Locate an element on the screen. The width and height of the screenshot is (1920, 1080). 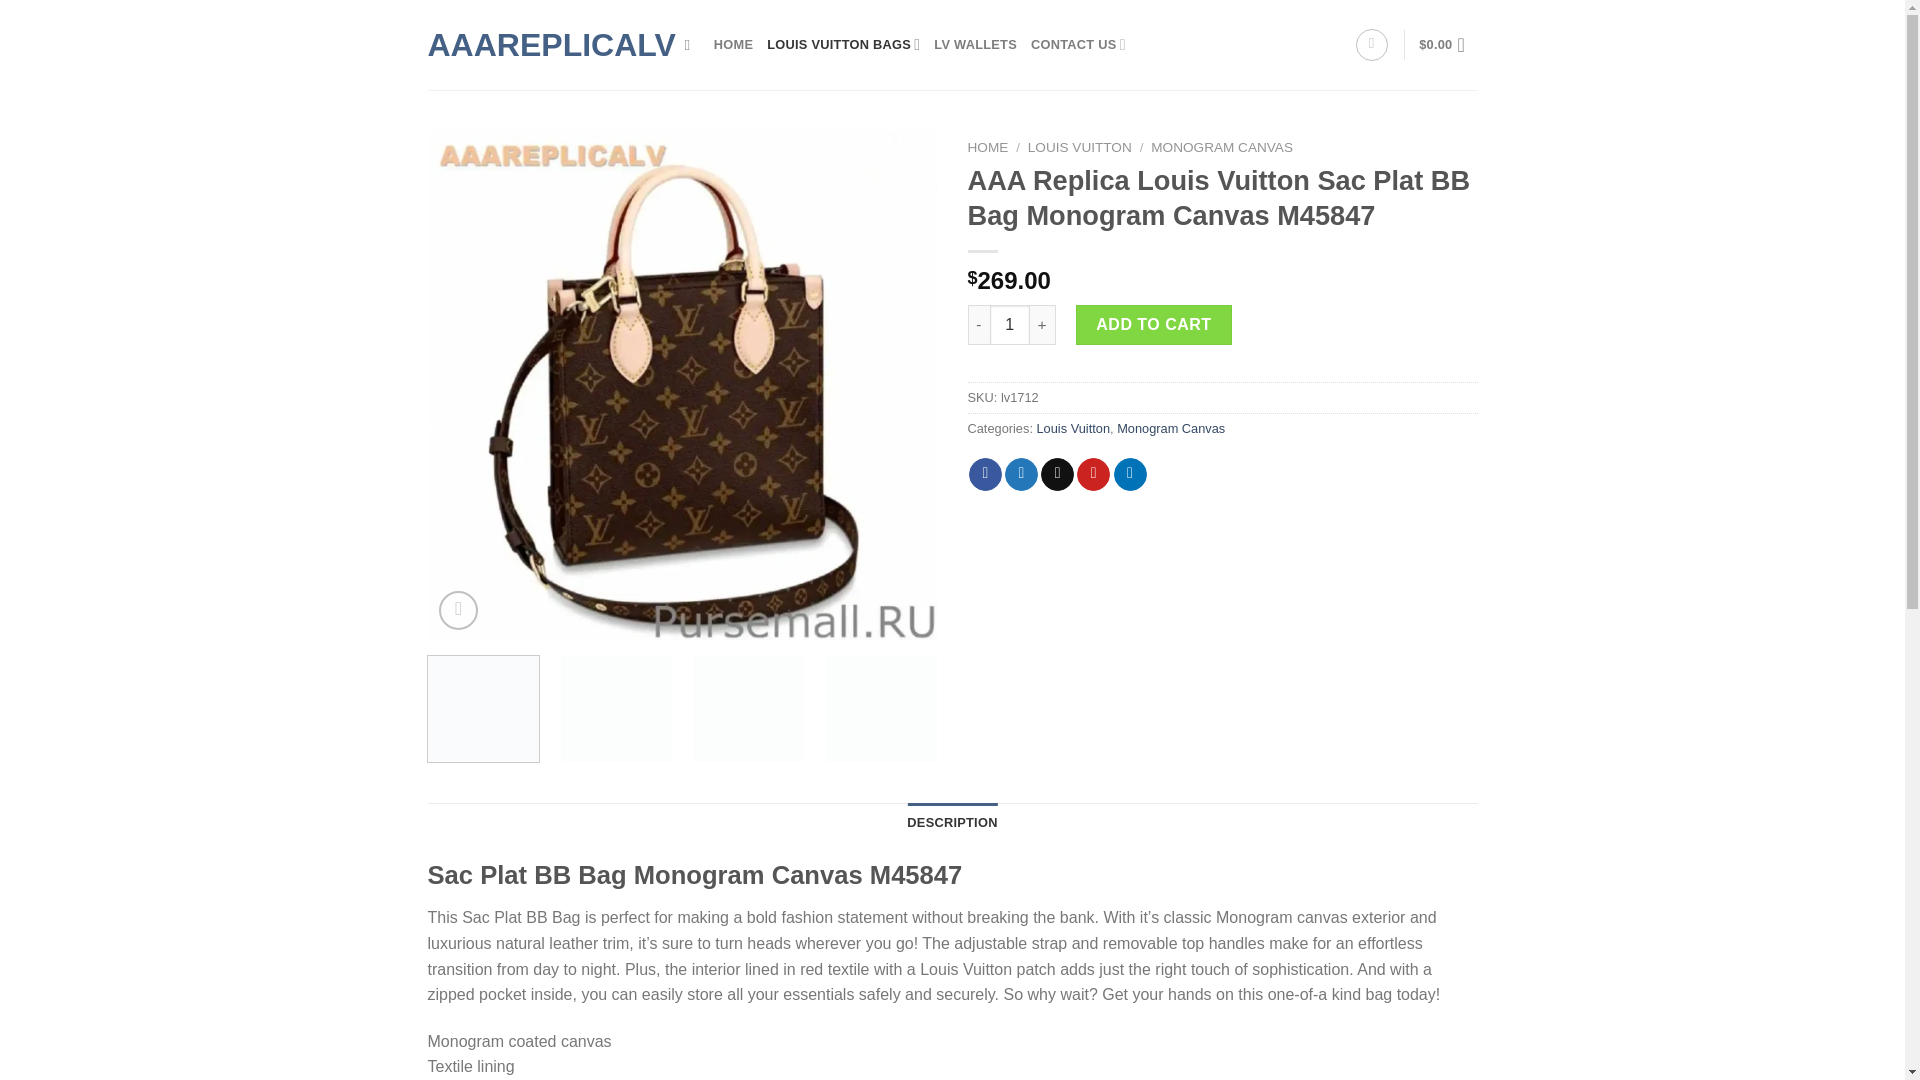
HOME is located at coordinates (733, 44).